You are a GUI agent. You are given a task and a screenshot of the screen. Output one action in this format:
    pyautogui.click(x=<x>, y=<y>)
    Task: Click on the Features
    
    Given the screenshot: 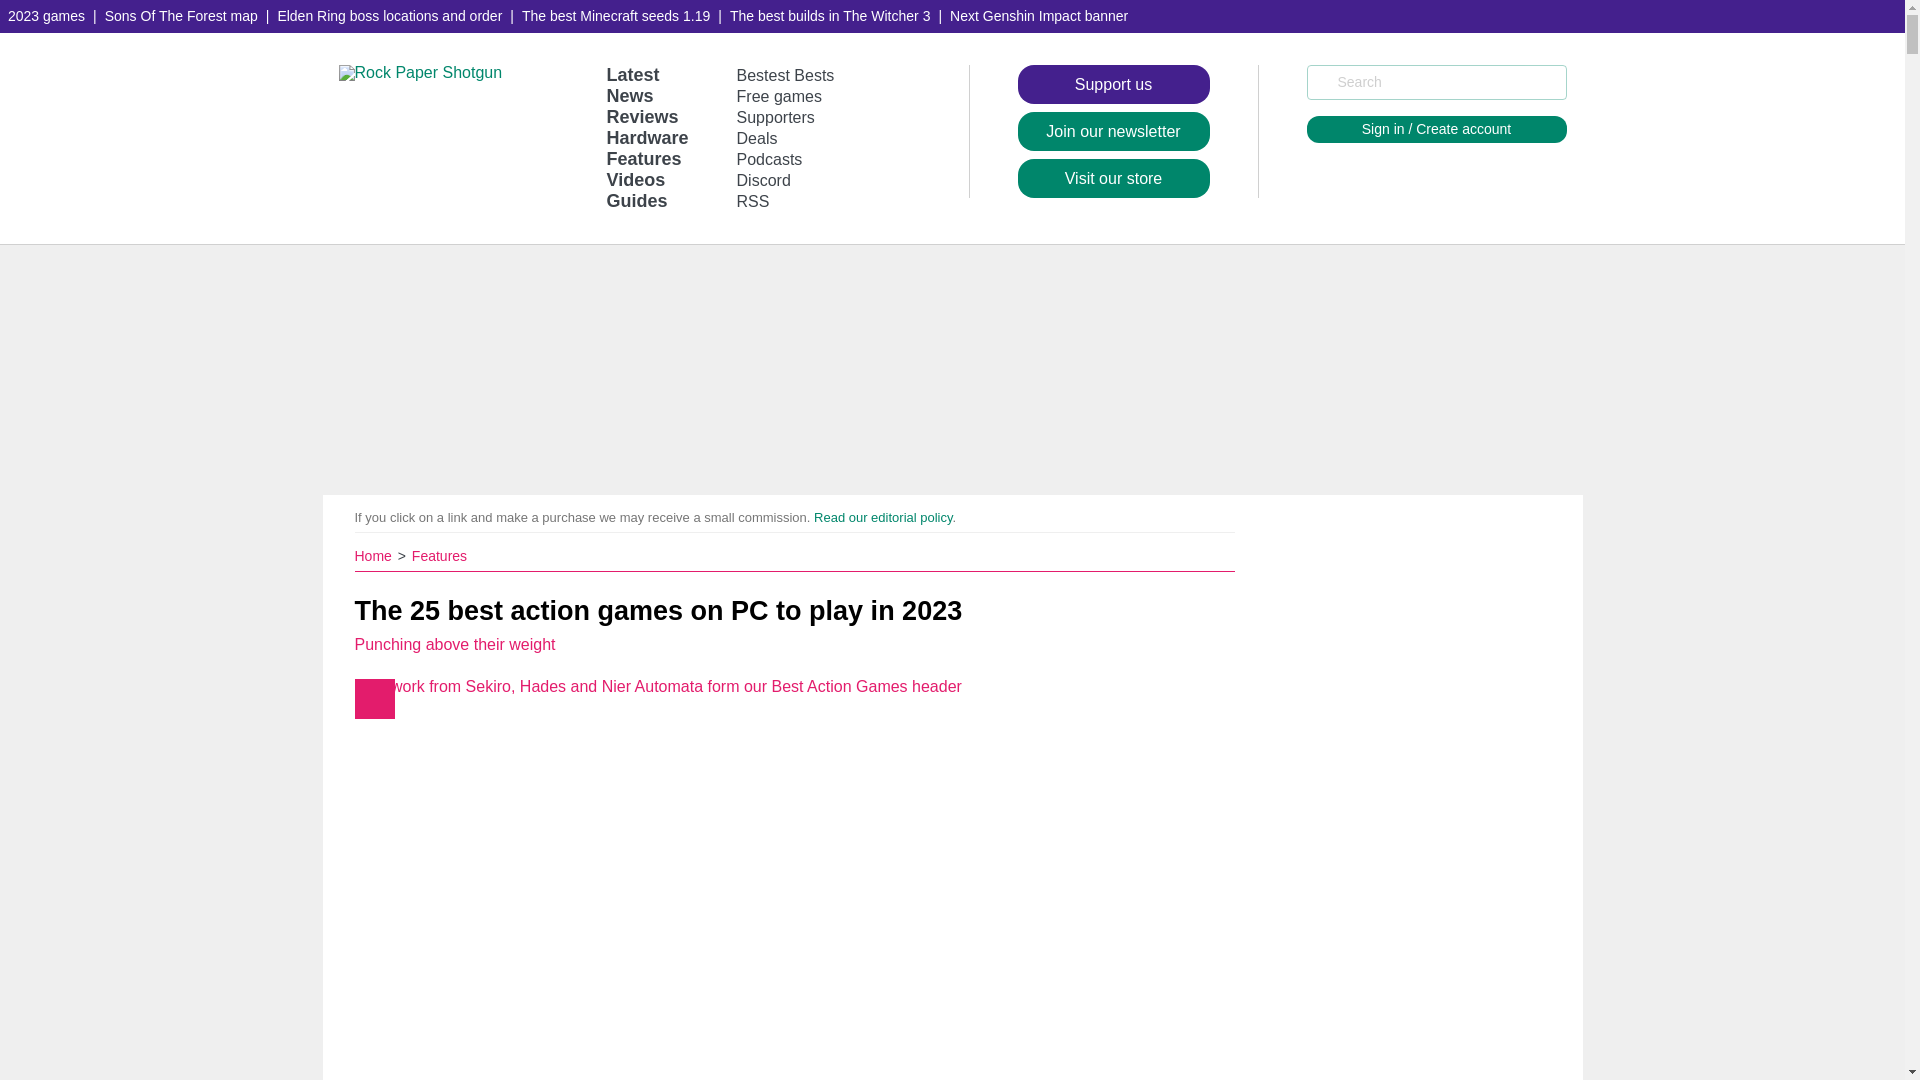 What is the action you would take?
    pyautogui.click(x=439, y=555)
    